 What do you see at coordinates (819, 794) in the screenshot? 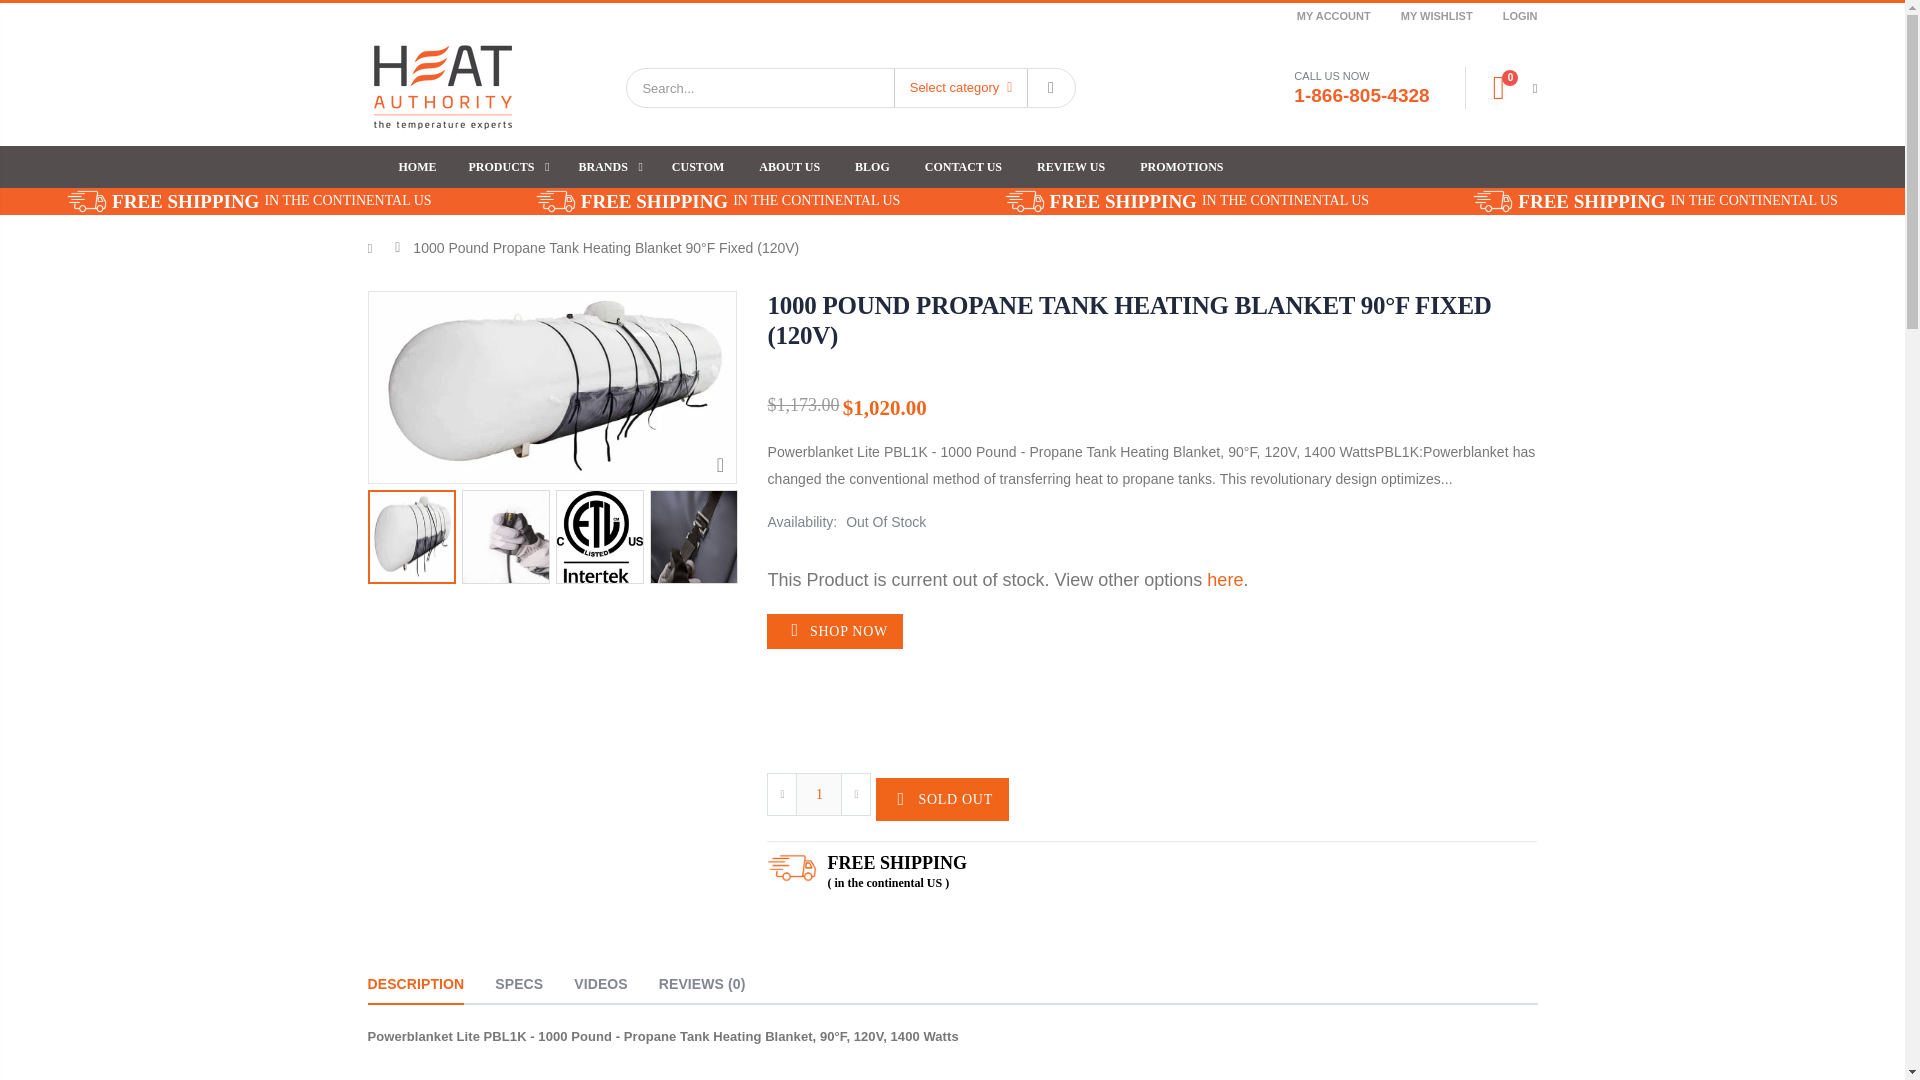
I see `1` at bounding box center [819, 794].